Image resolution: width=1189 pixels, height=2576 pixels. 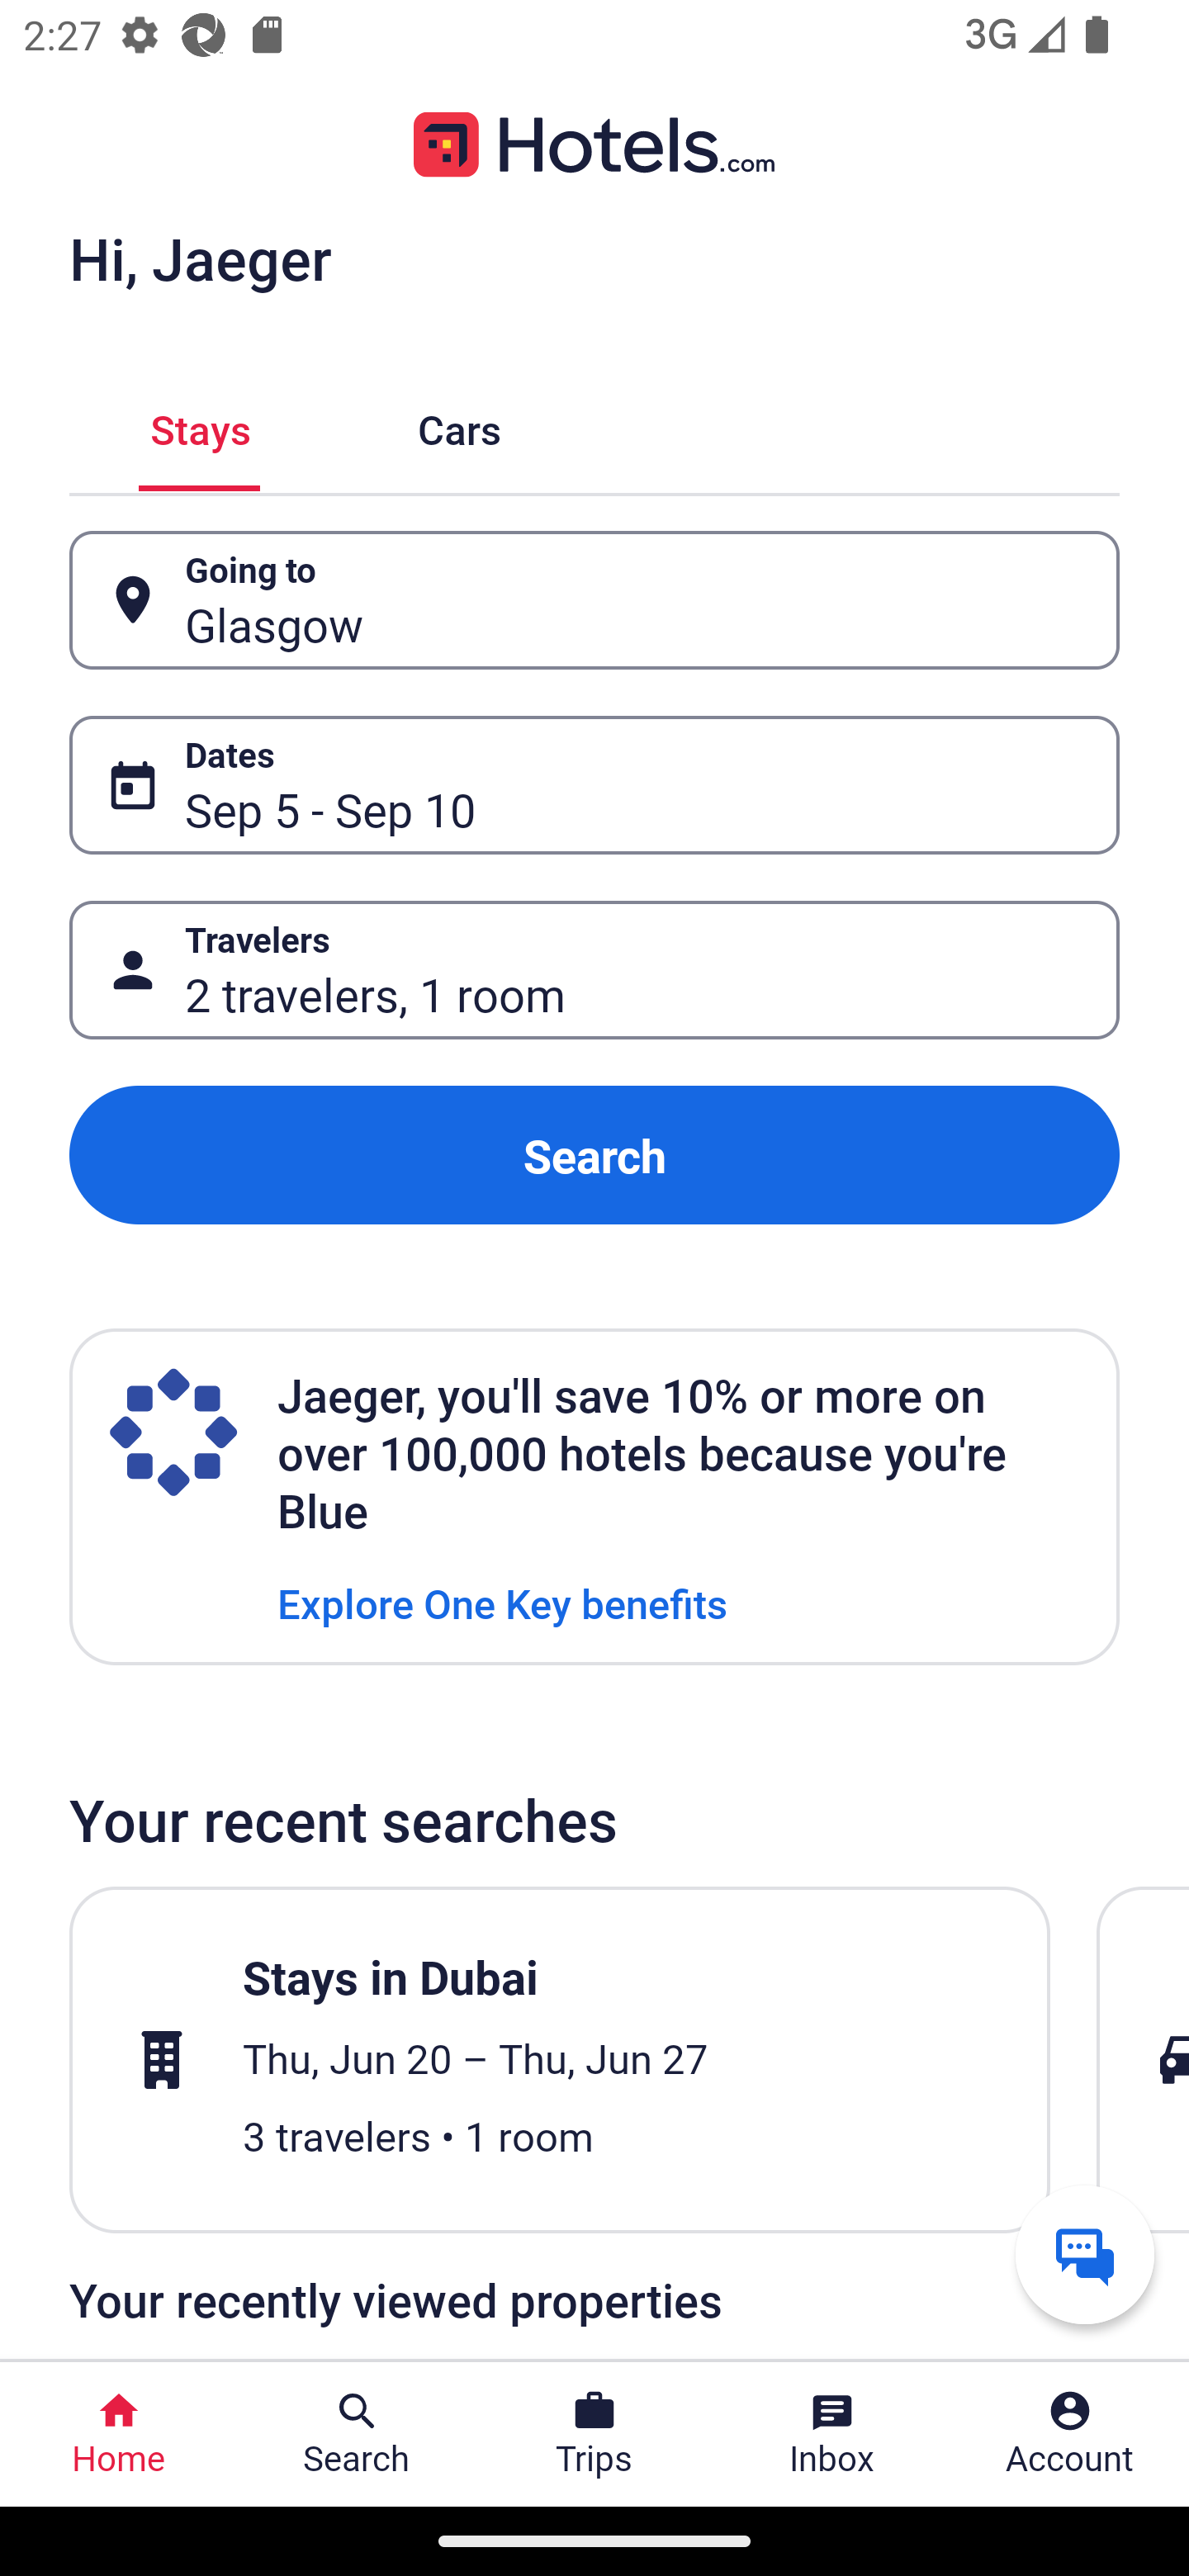 I want to click on Account Profile. Button, so click(x=1070, y=2434).